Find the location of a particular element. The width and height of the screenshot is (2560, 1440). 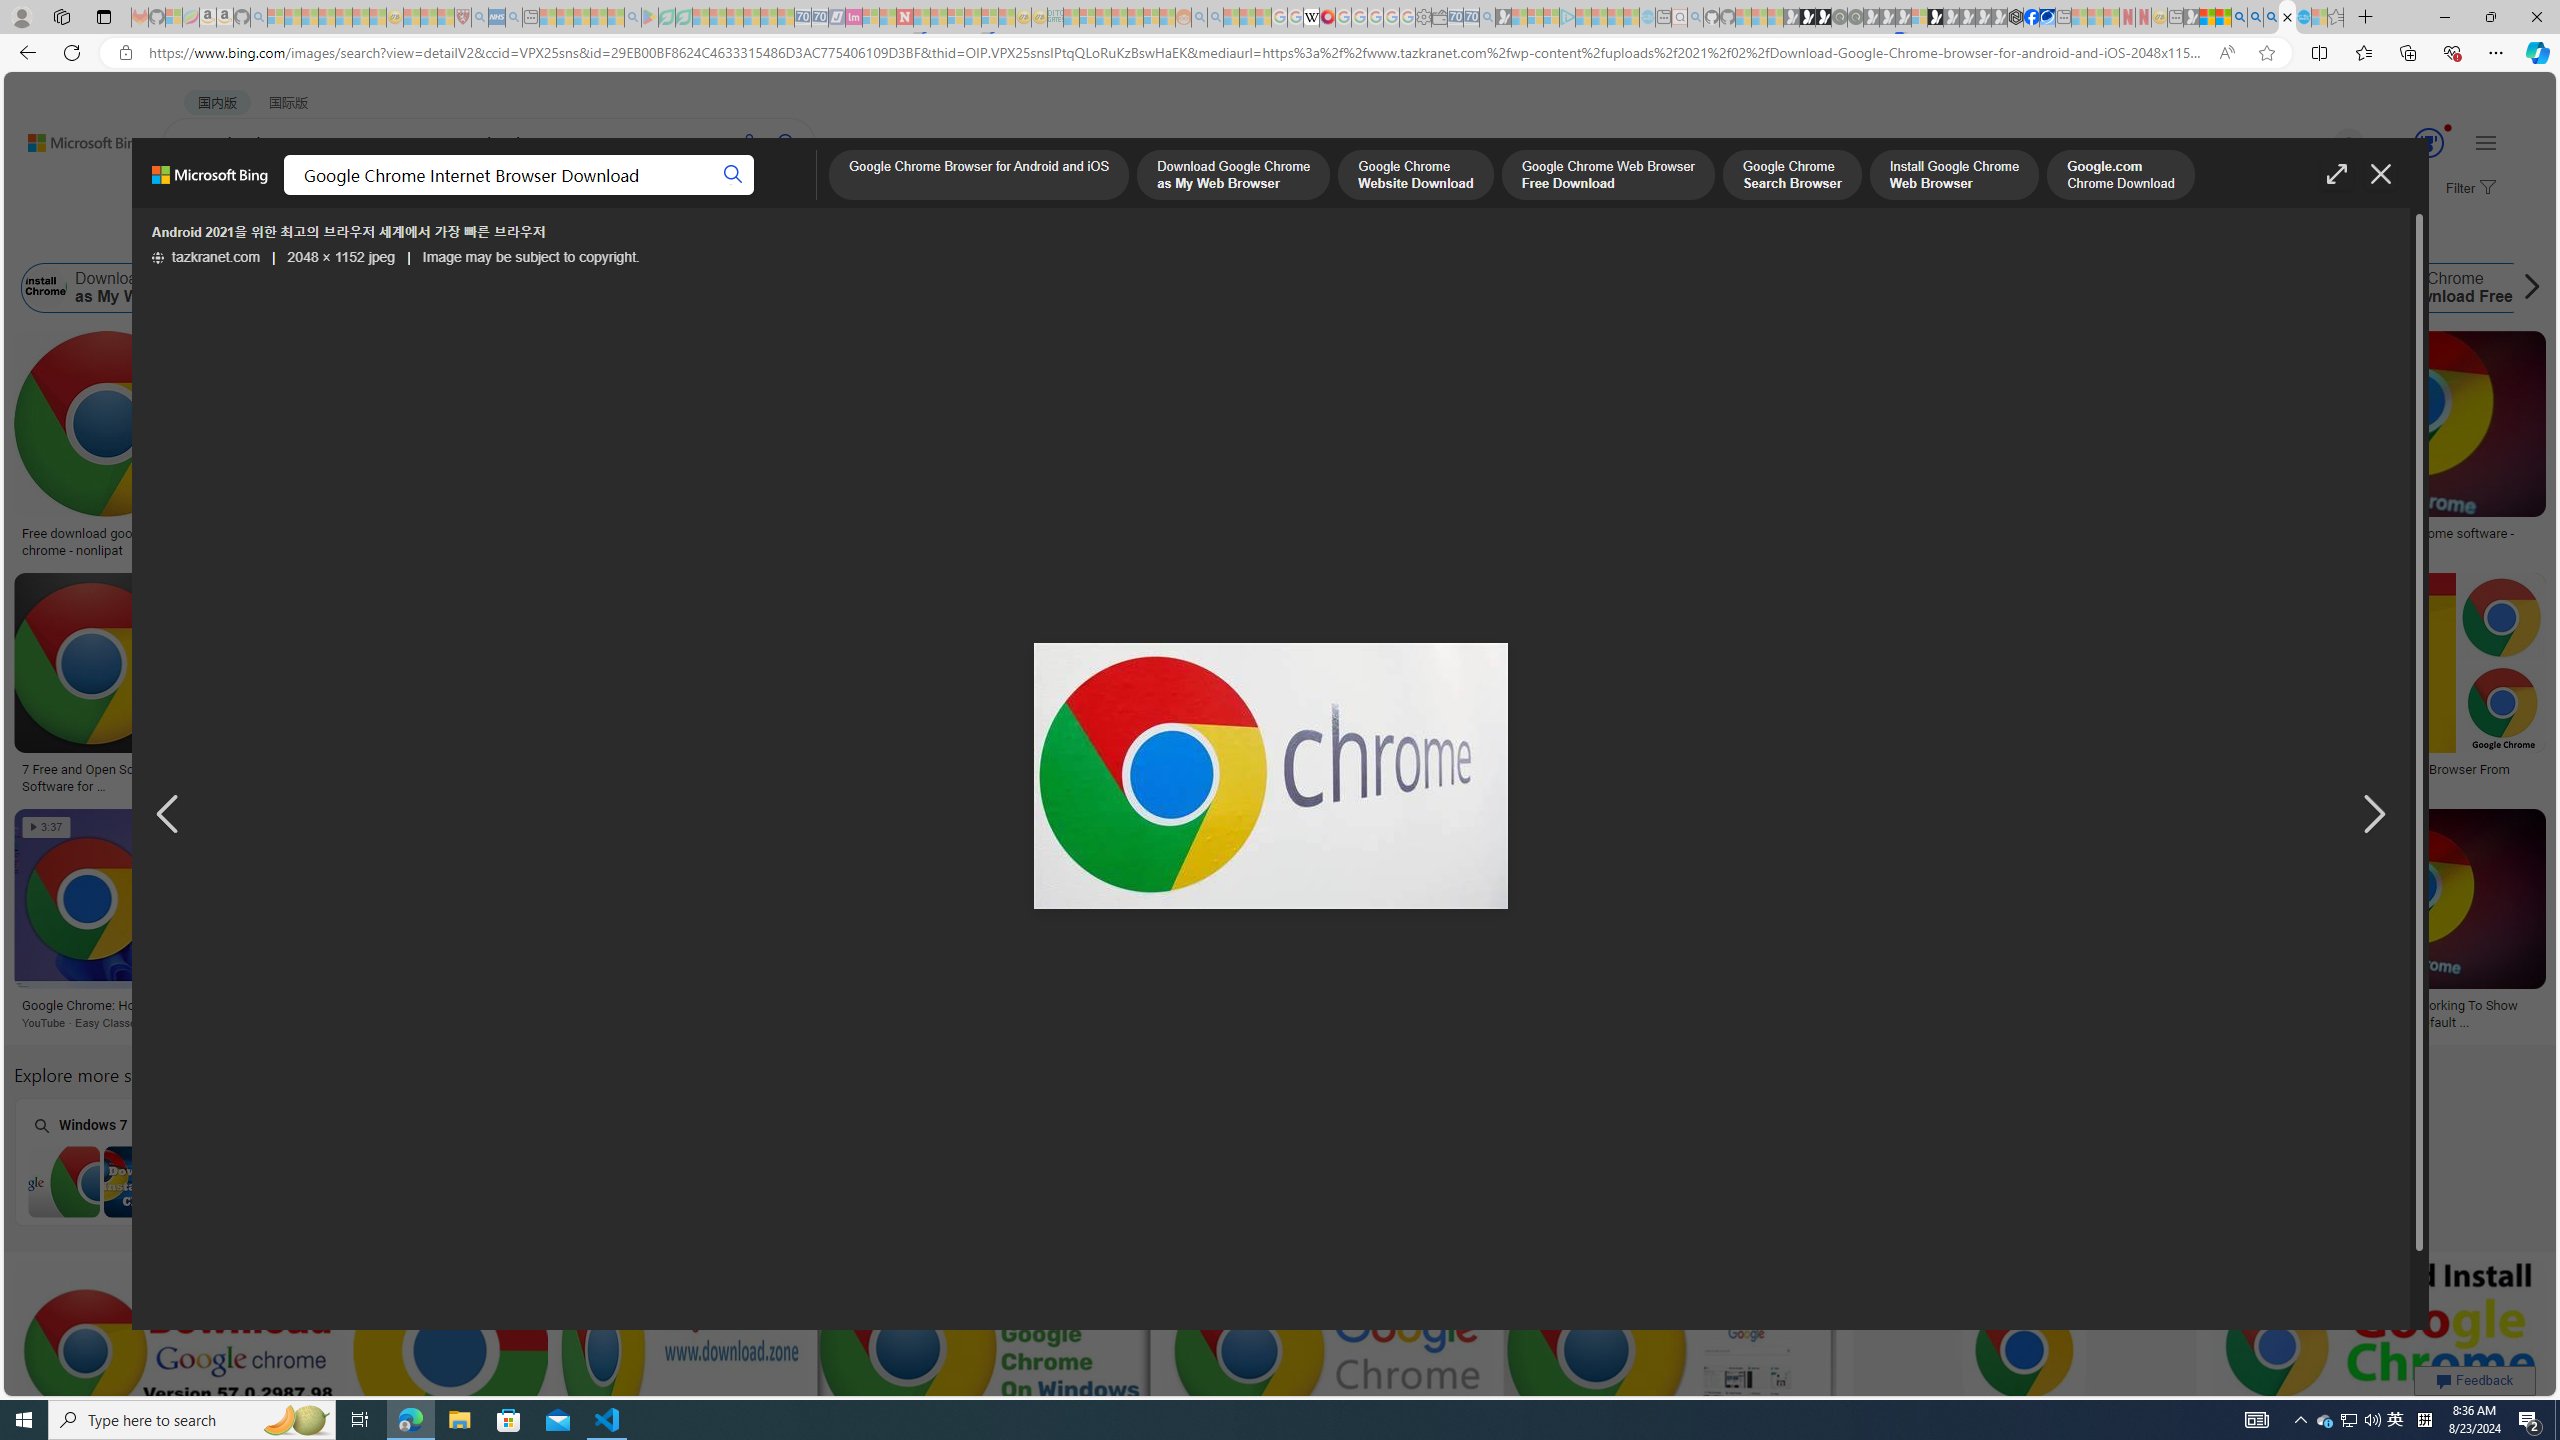

wizardsgase - Blog is located at coordinates (1484, 534).